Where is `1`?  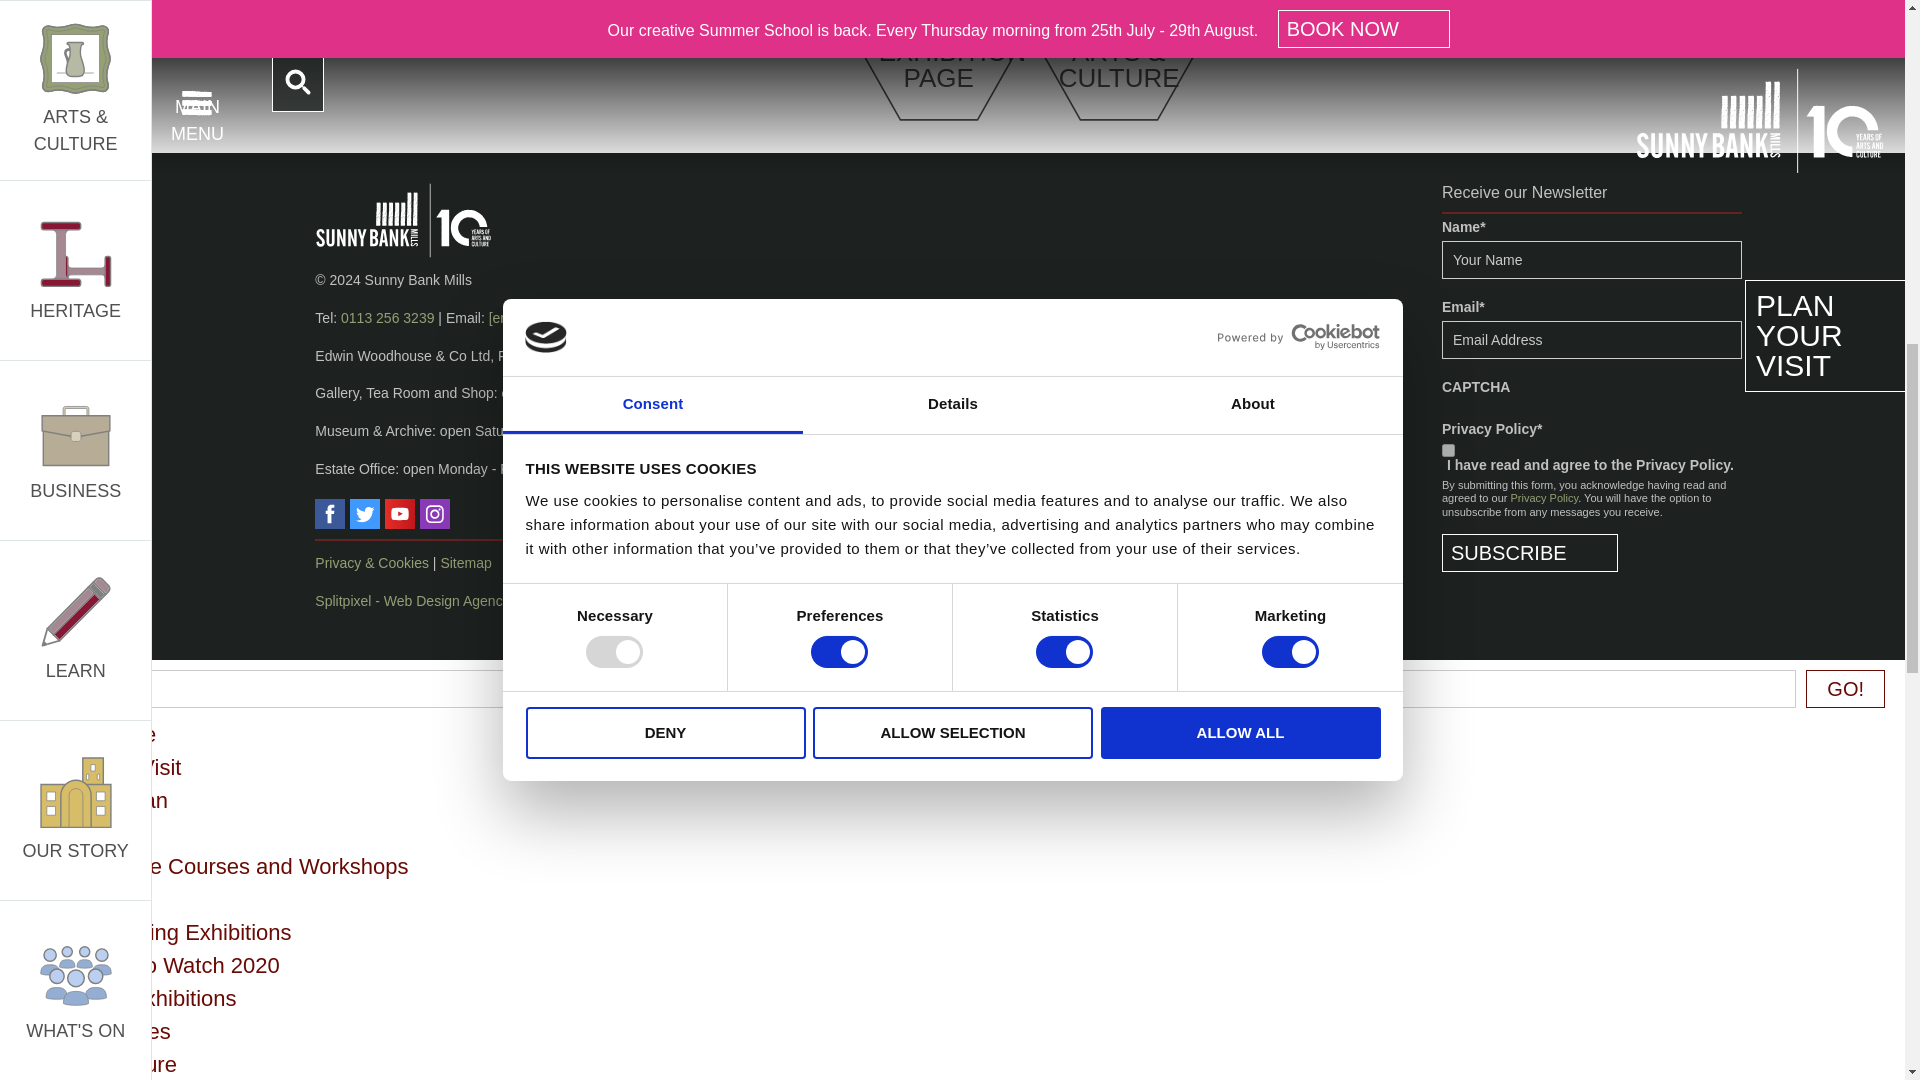
1 is located at coordinates (1448, 450).